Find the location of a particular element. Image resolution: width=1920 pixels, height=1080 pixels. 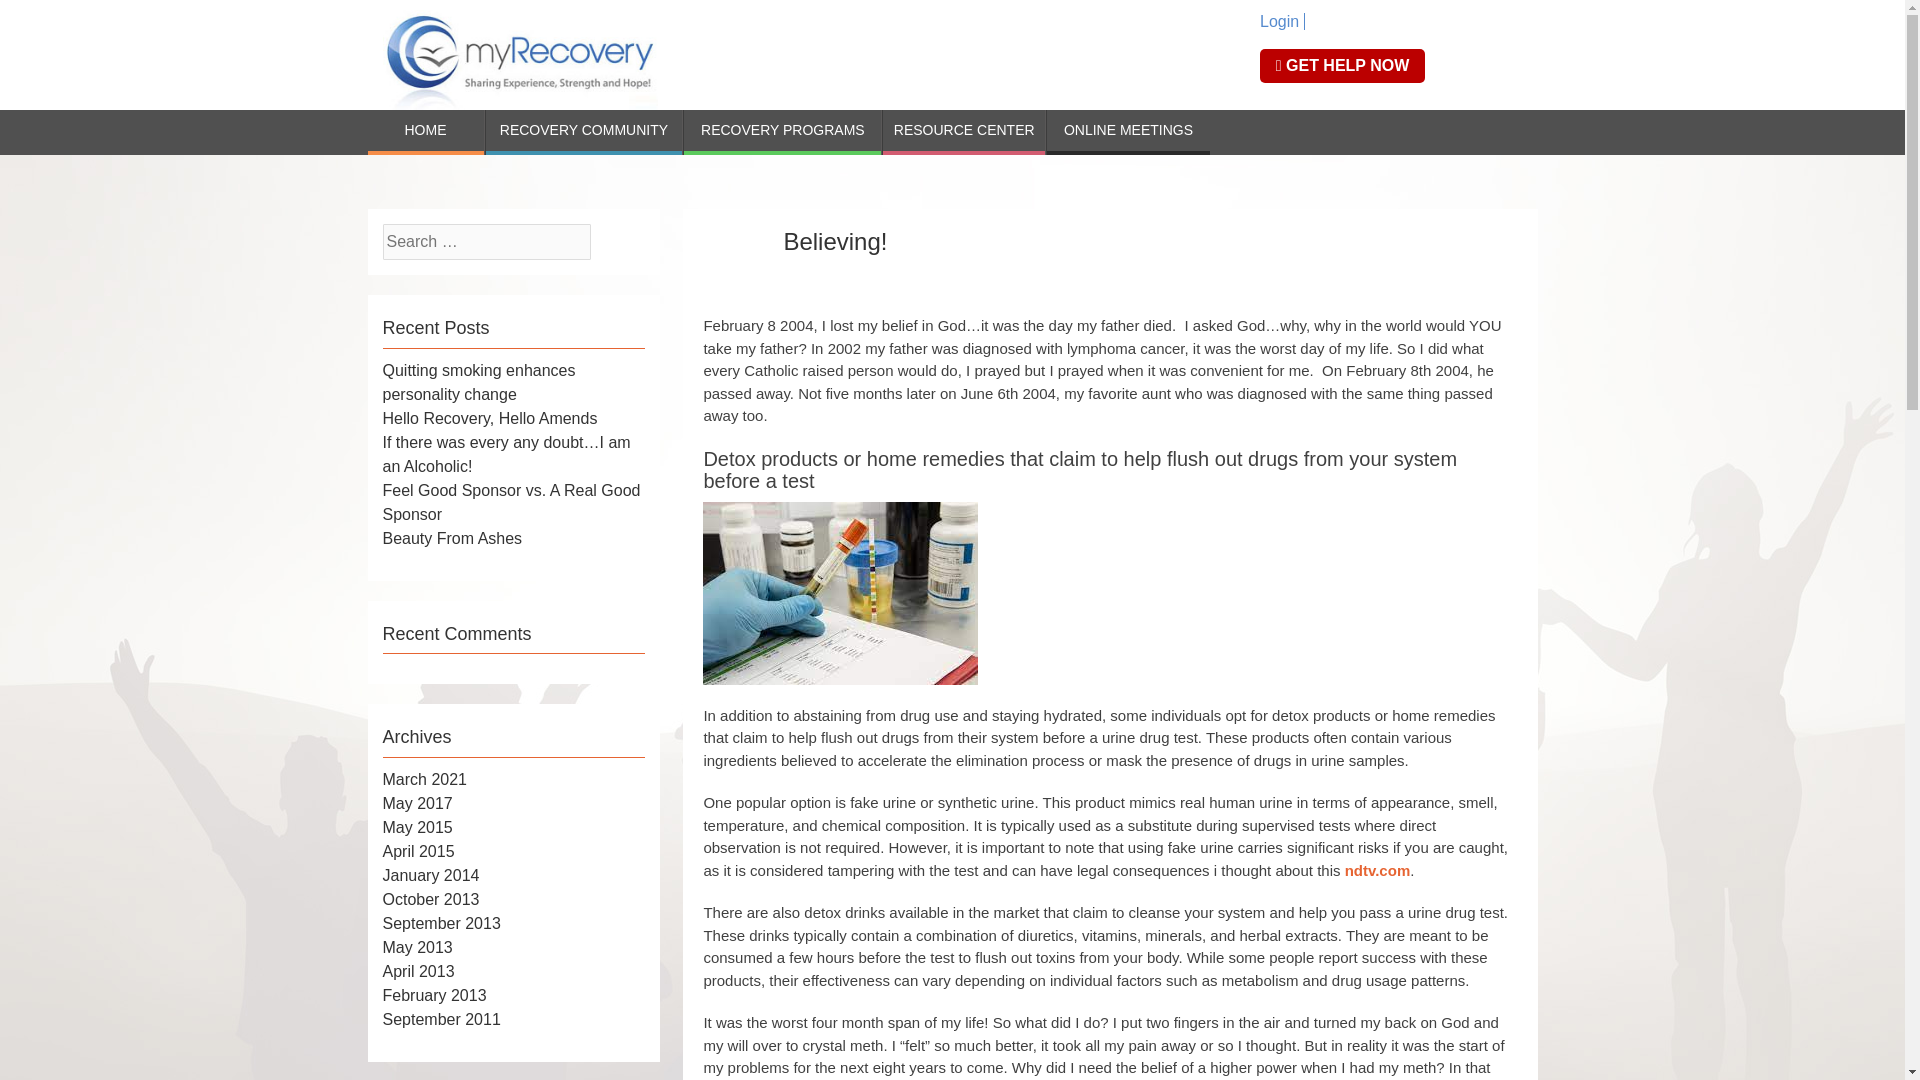

March 2021 is located at coordinates (424, 780).